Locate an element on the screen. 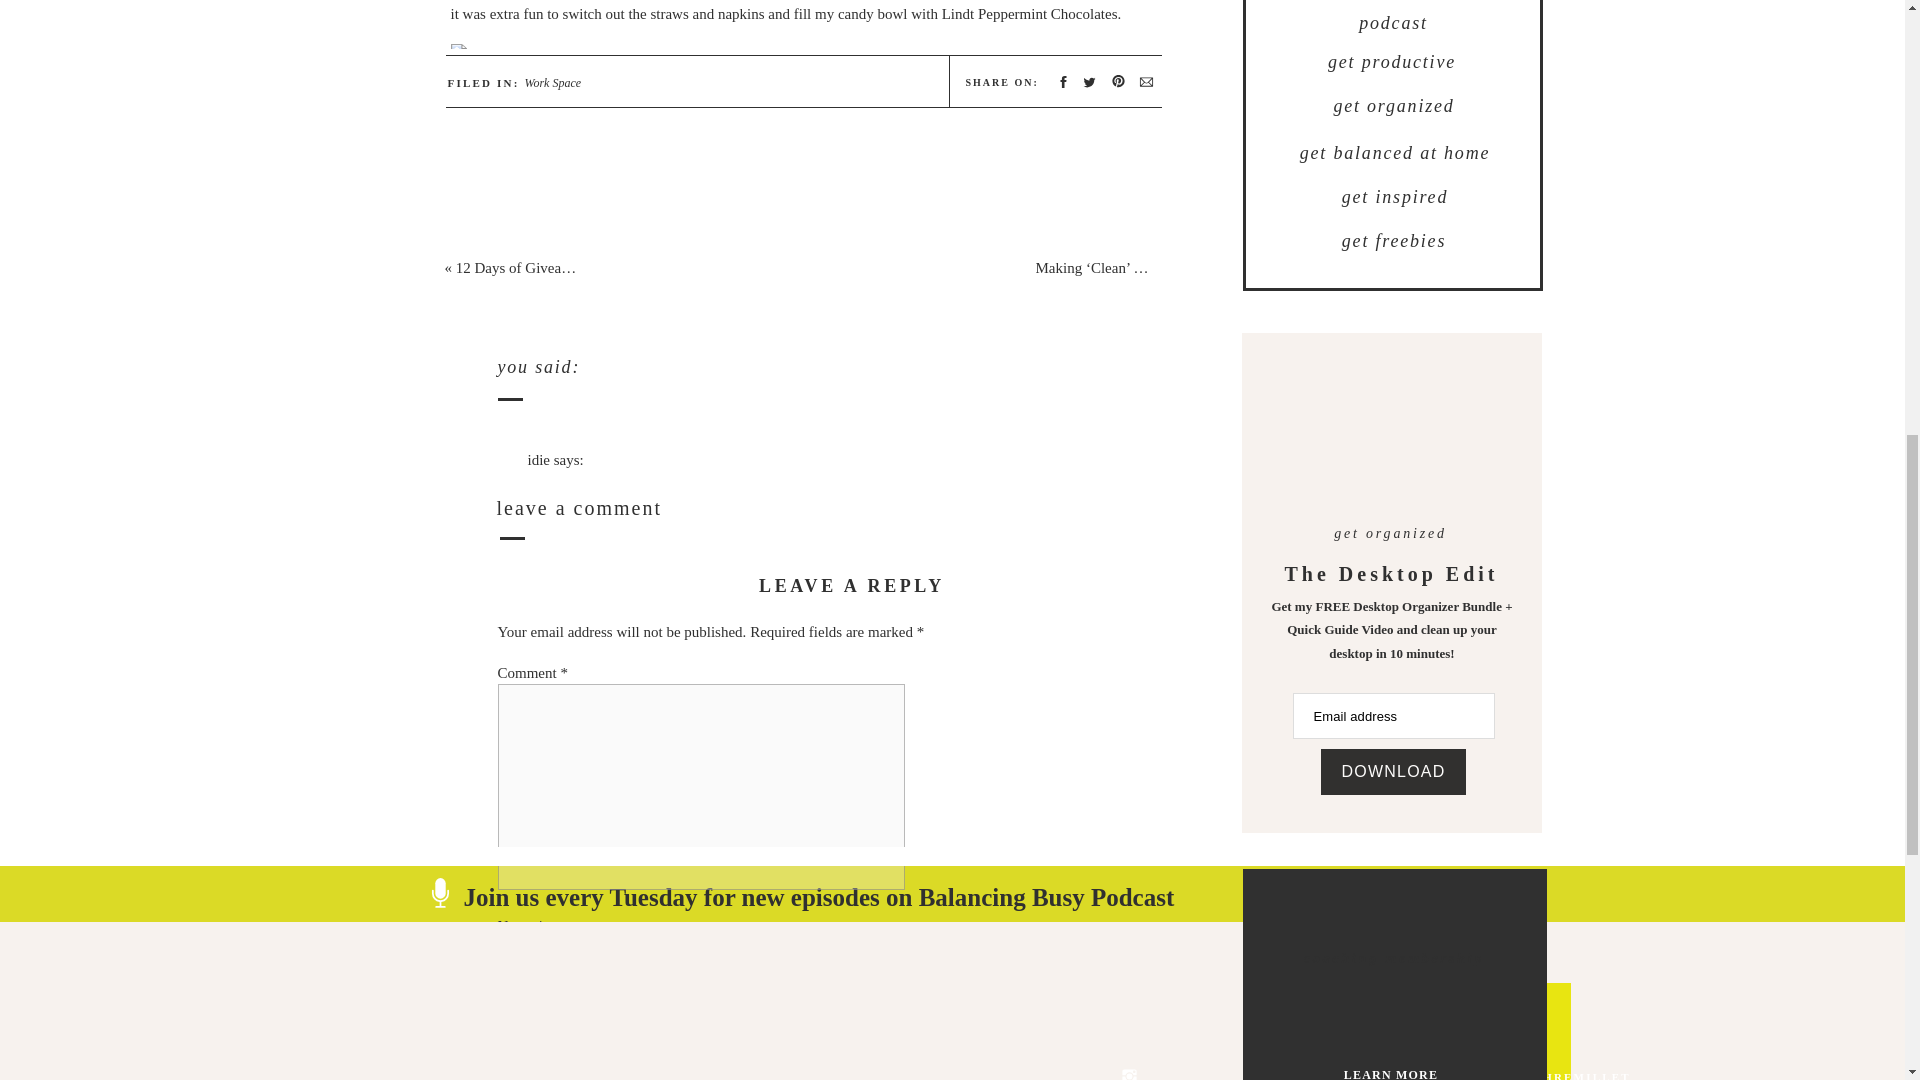 The image size is (1920, 1080). get organized is located at coordinates (1394, 106).